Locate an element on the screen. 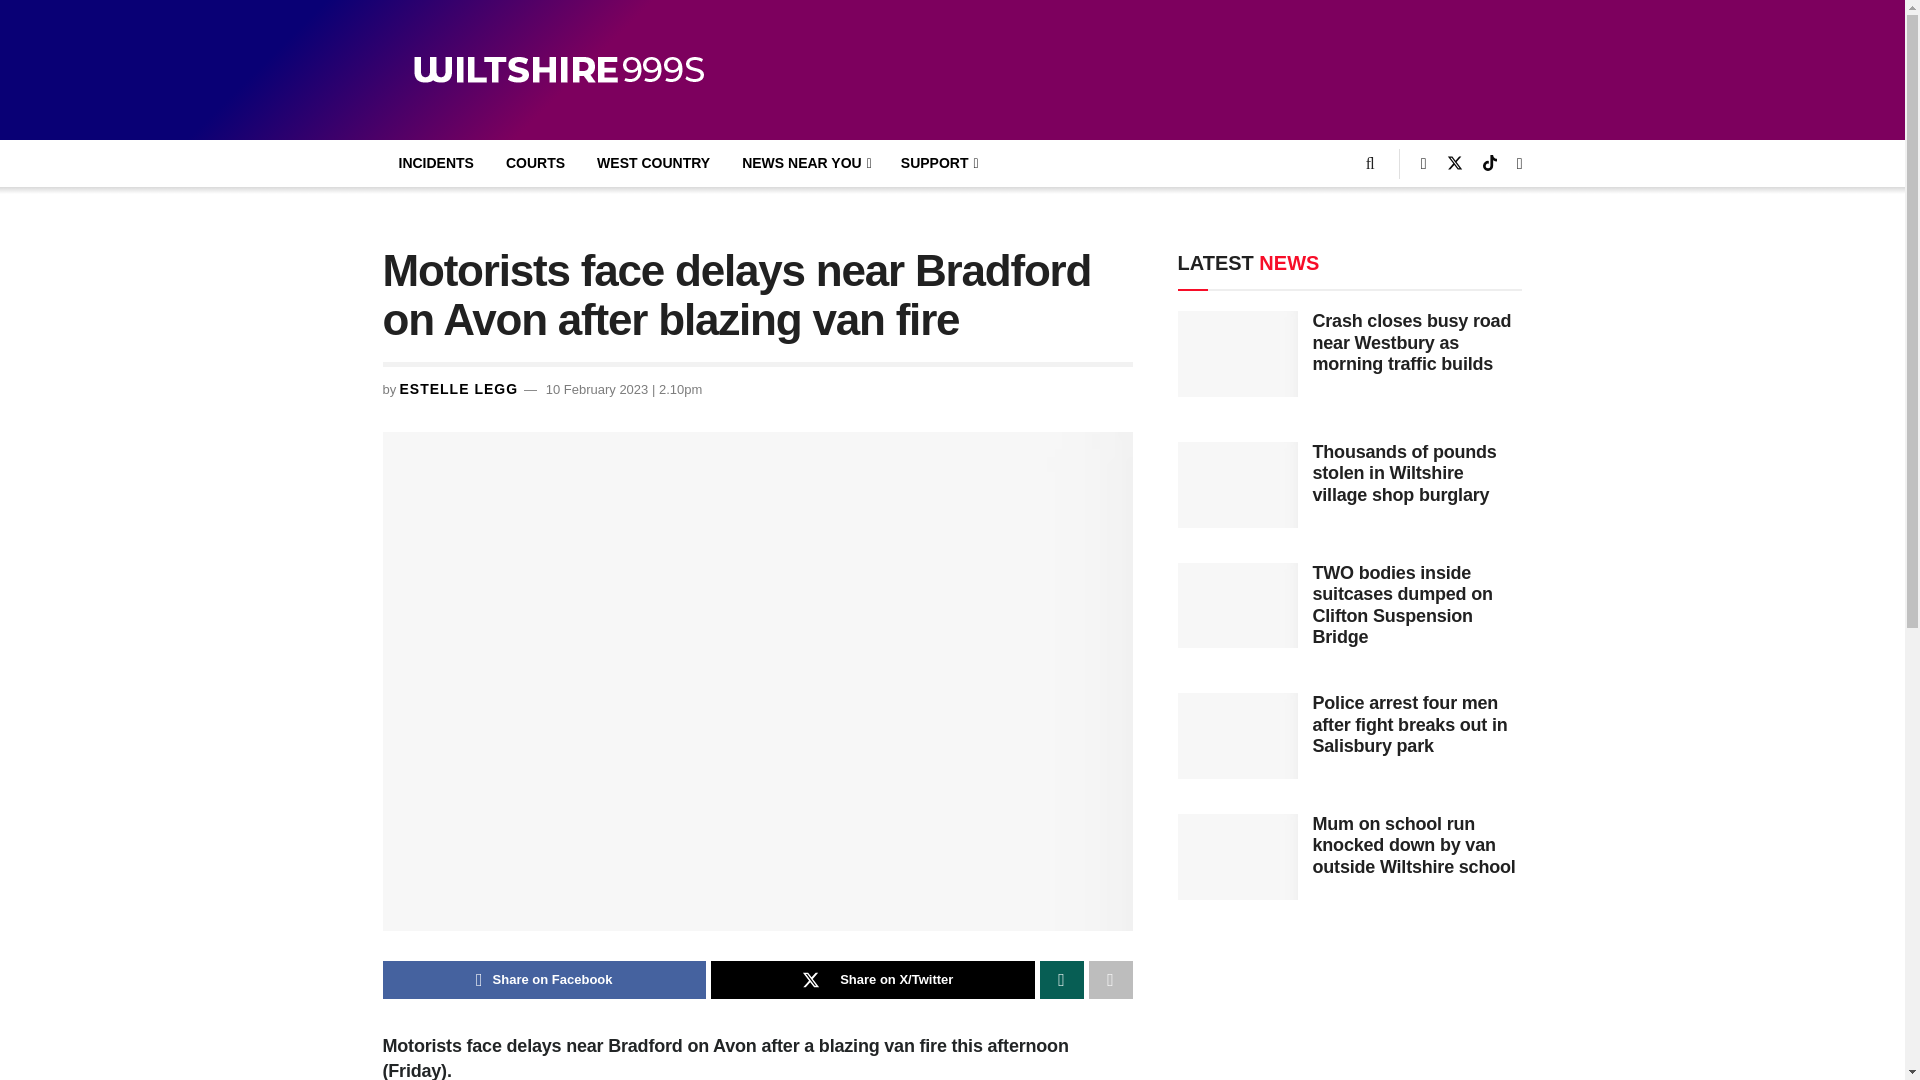 The width and height of the screenshot is (1920, 1080). NEWS NEAR YOU is located at coordinates (805, 163).